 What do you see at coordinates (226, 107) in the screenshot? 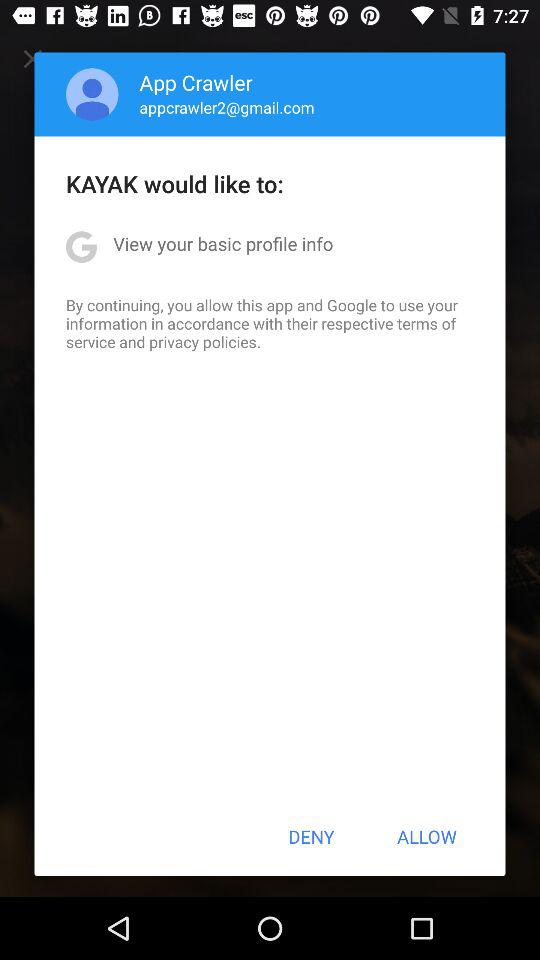
I see `turn off the icon above kayak would like icon` at bounding box center [226, 107].